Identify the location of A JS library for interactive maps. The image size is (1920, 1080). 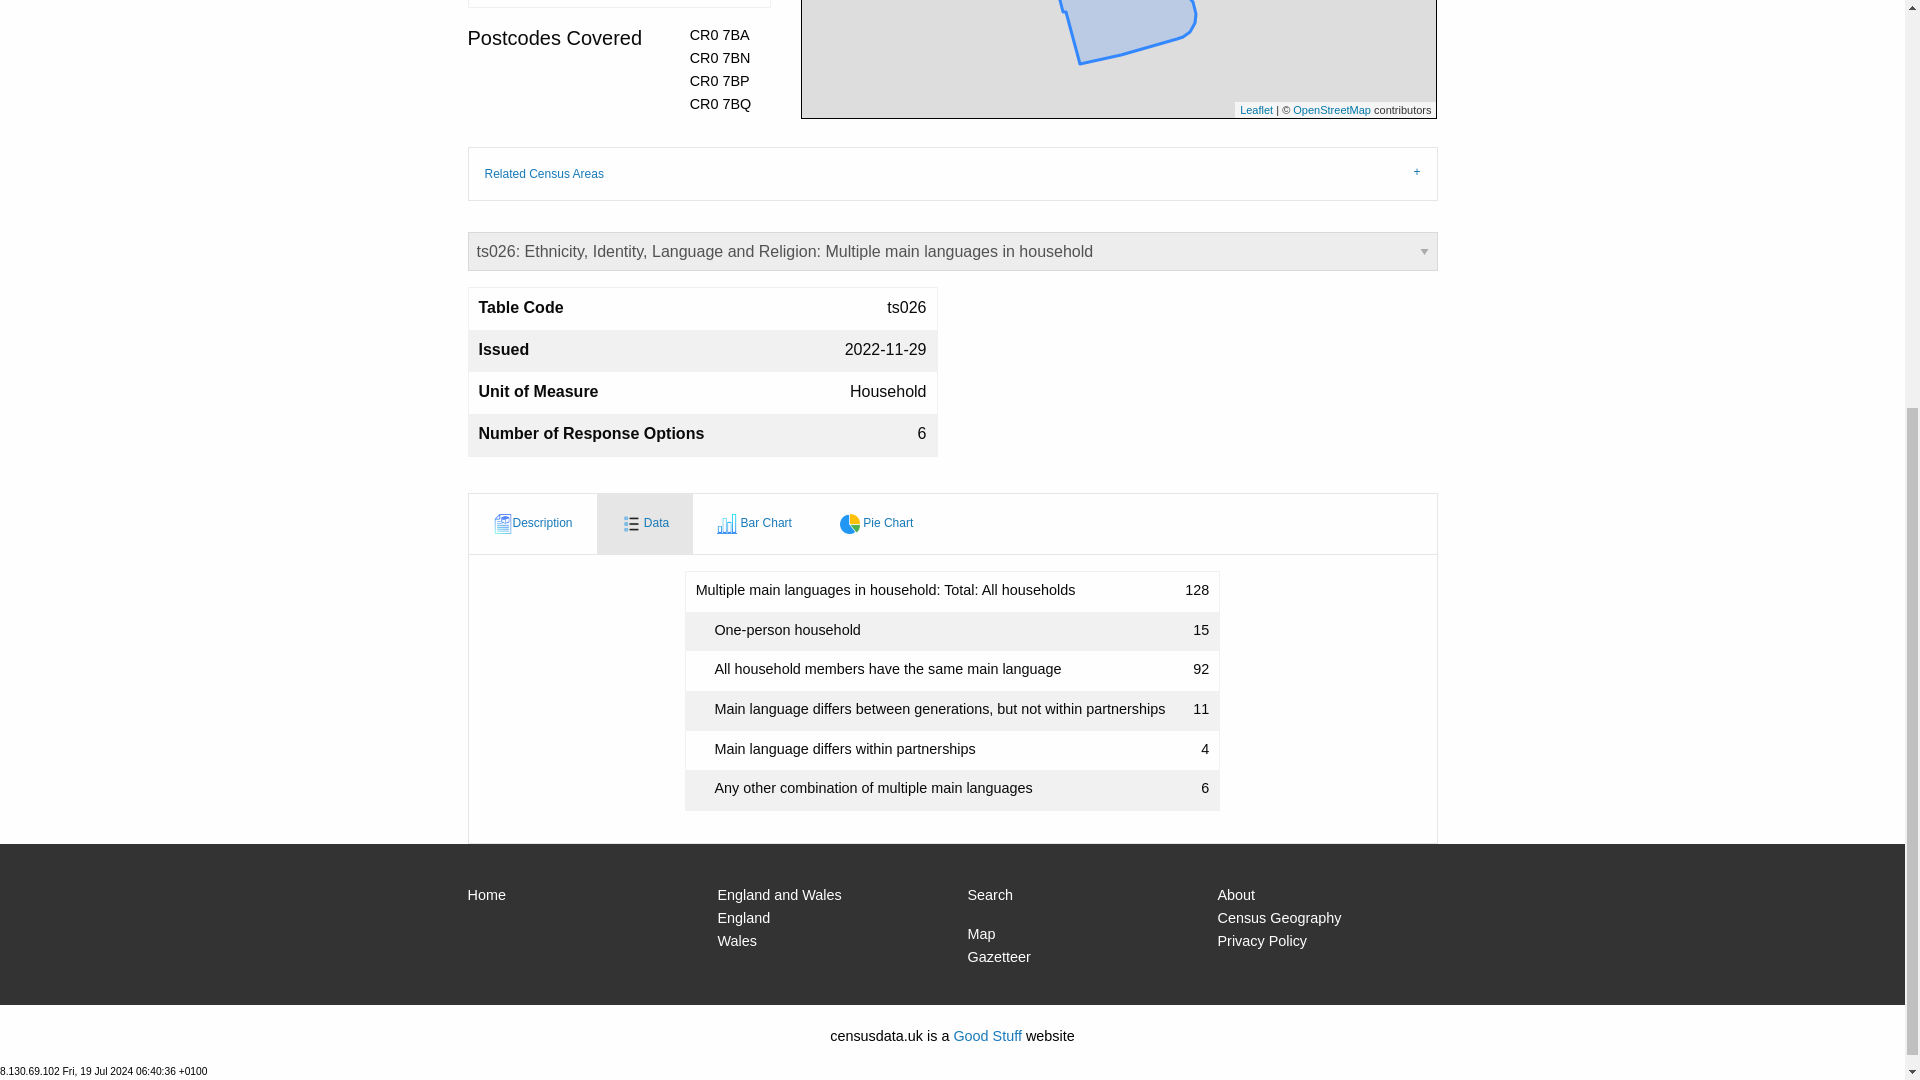
(1256, 109).